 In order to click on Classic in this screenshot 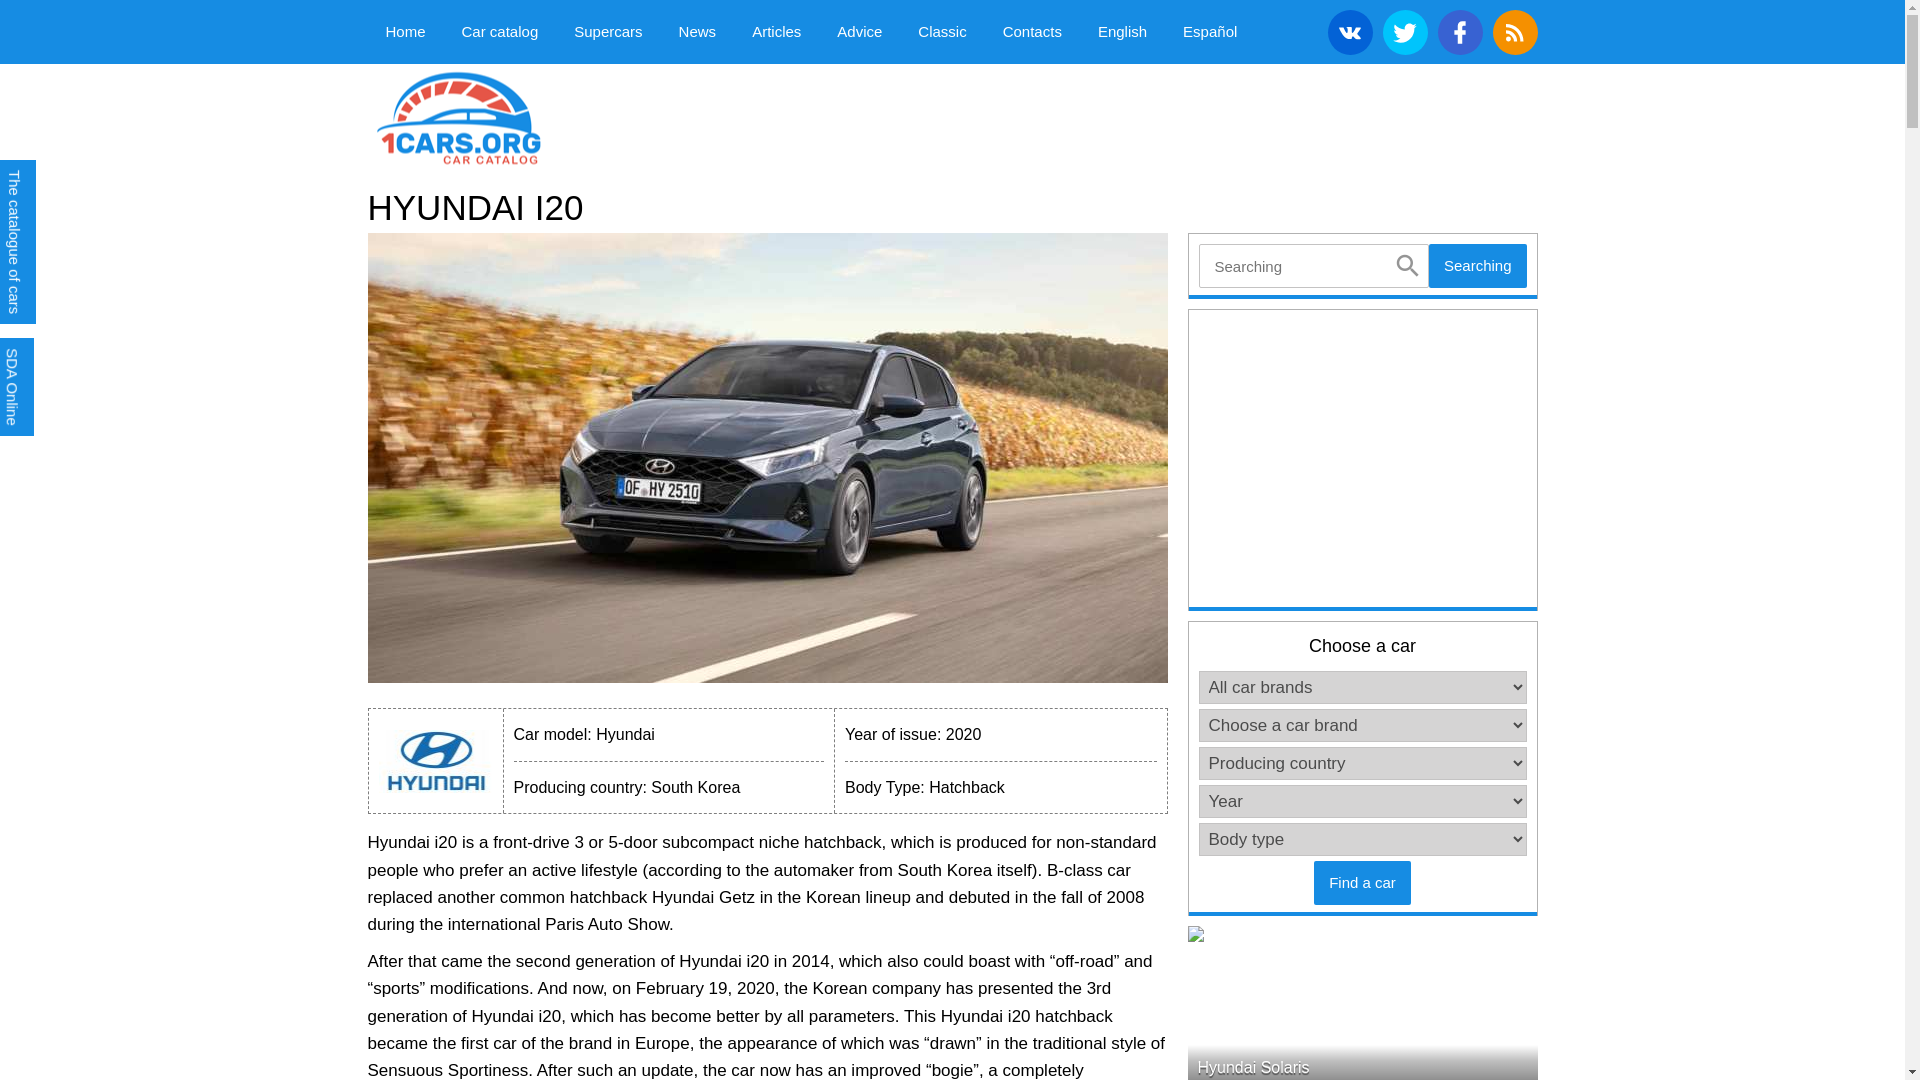, I will do `click(942, 32)`.